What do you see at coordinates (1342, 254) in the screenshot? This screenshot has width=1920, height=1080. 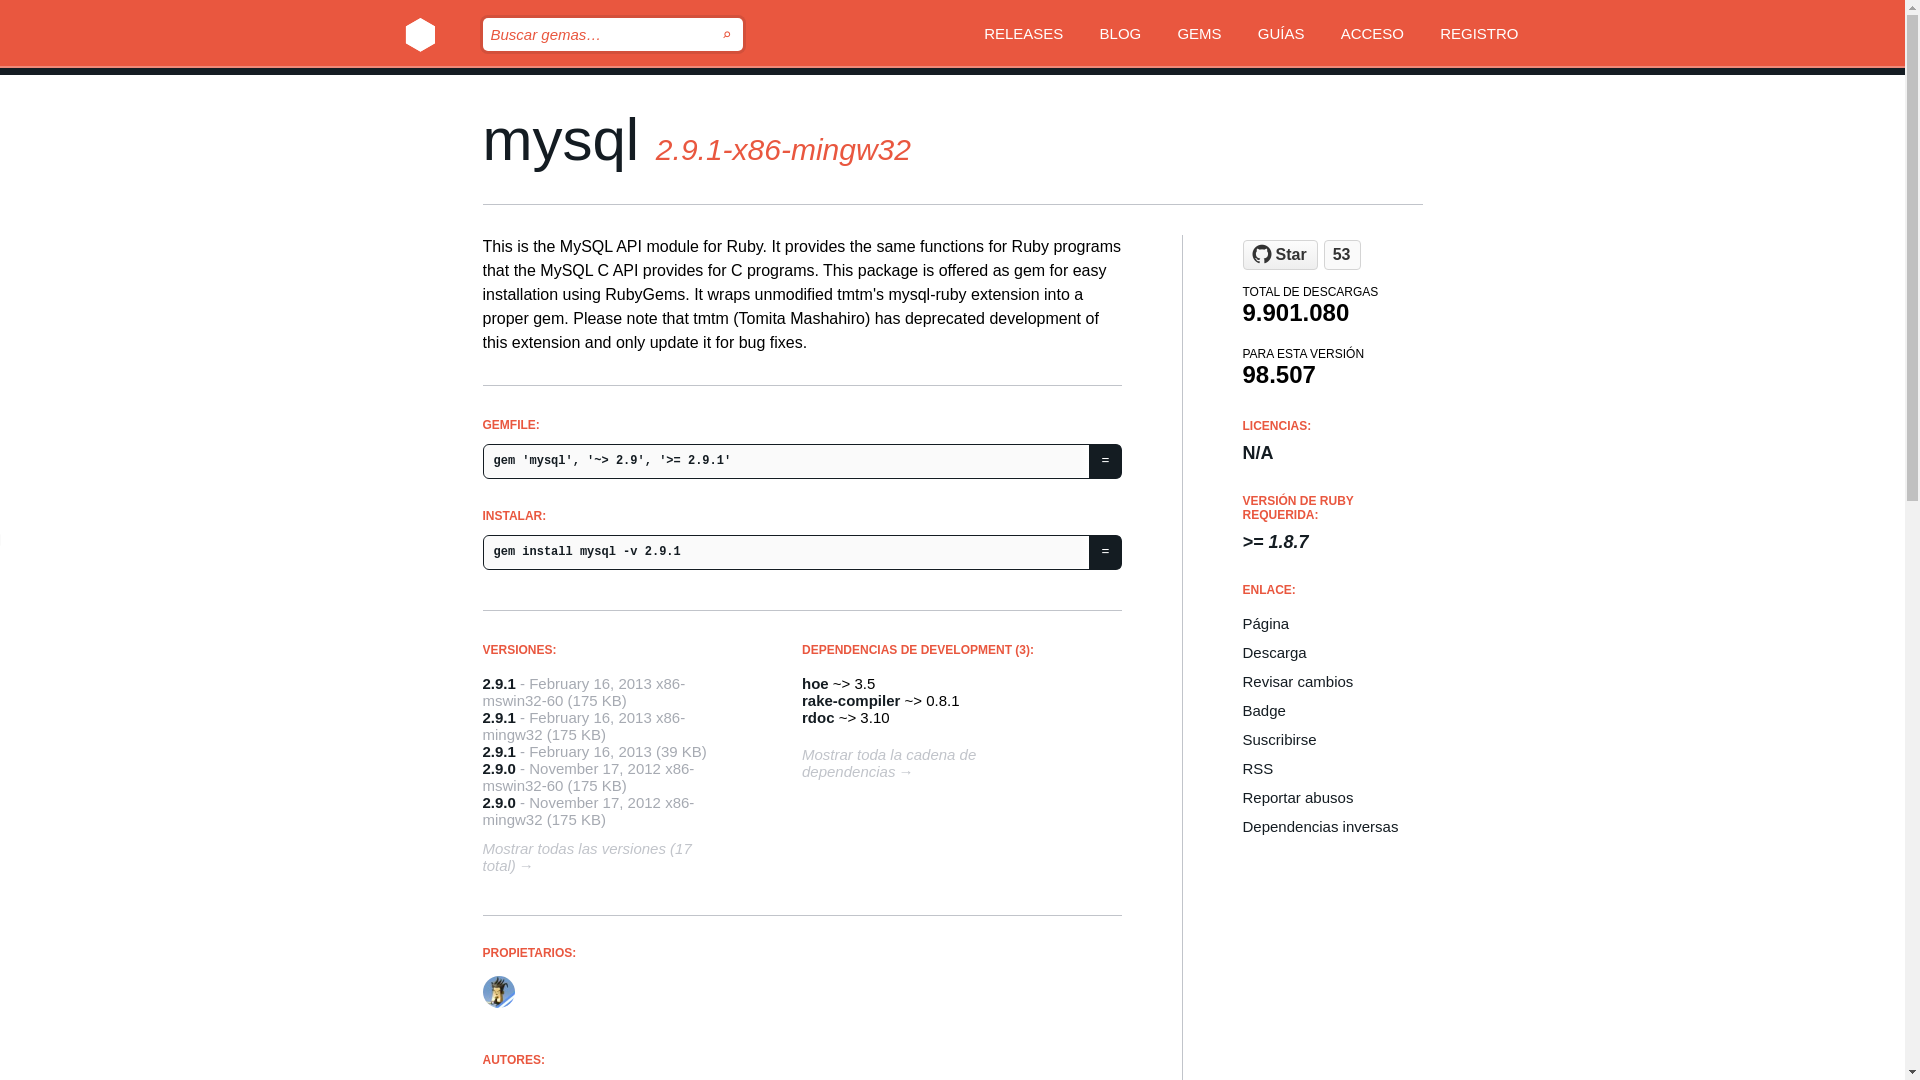 I see `53` at bounding box center [1342, 254].